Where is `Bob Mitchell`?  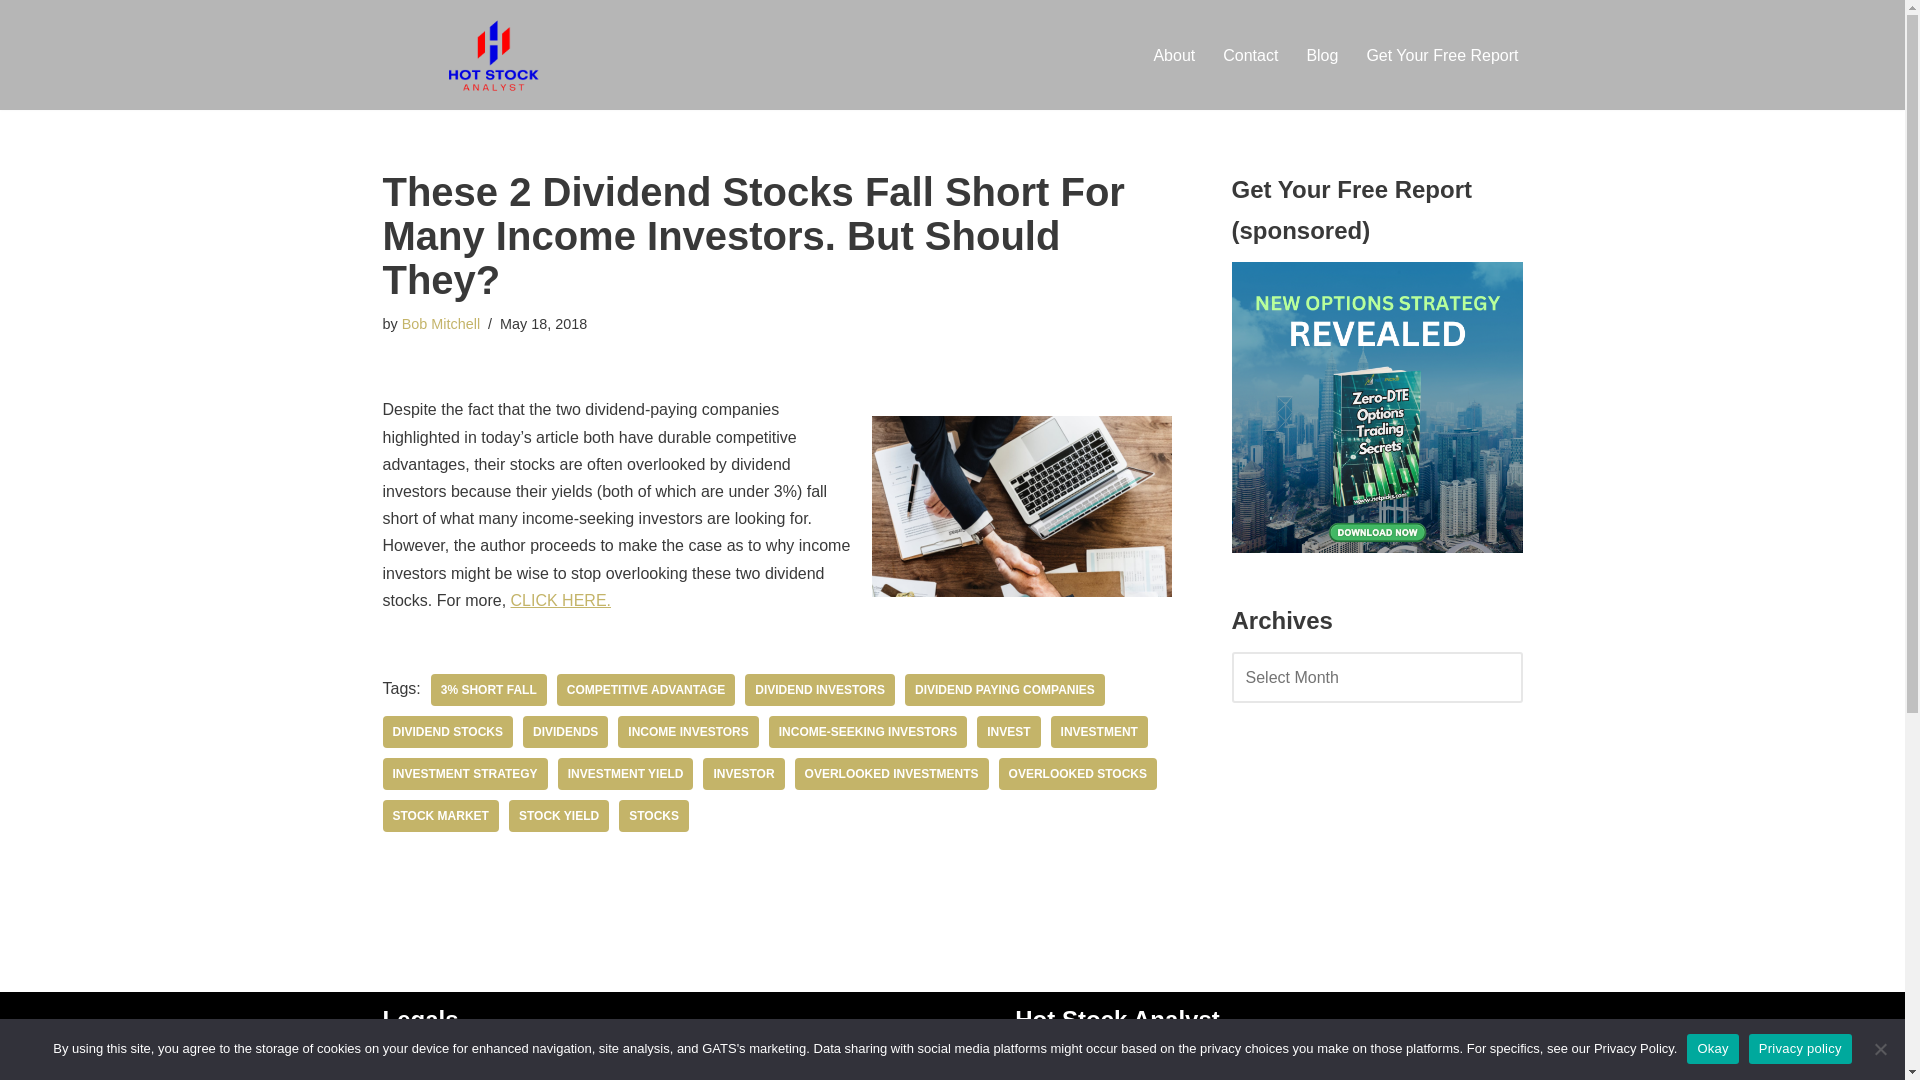
Bob Mitchell is located at coordinates (440, 324).